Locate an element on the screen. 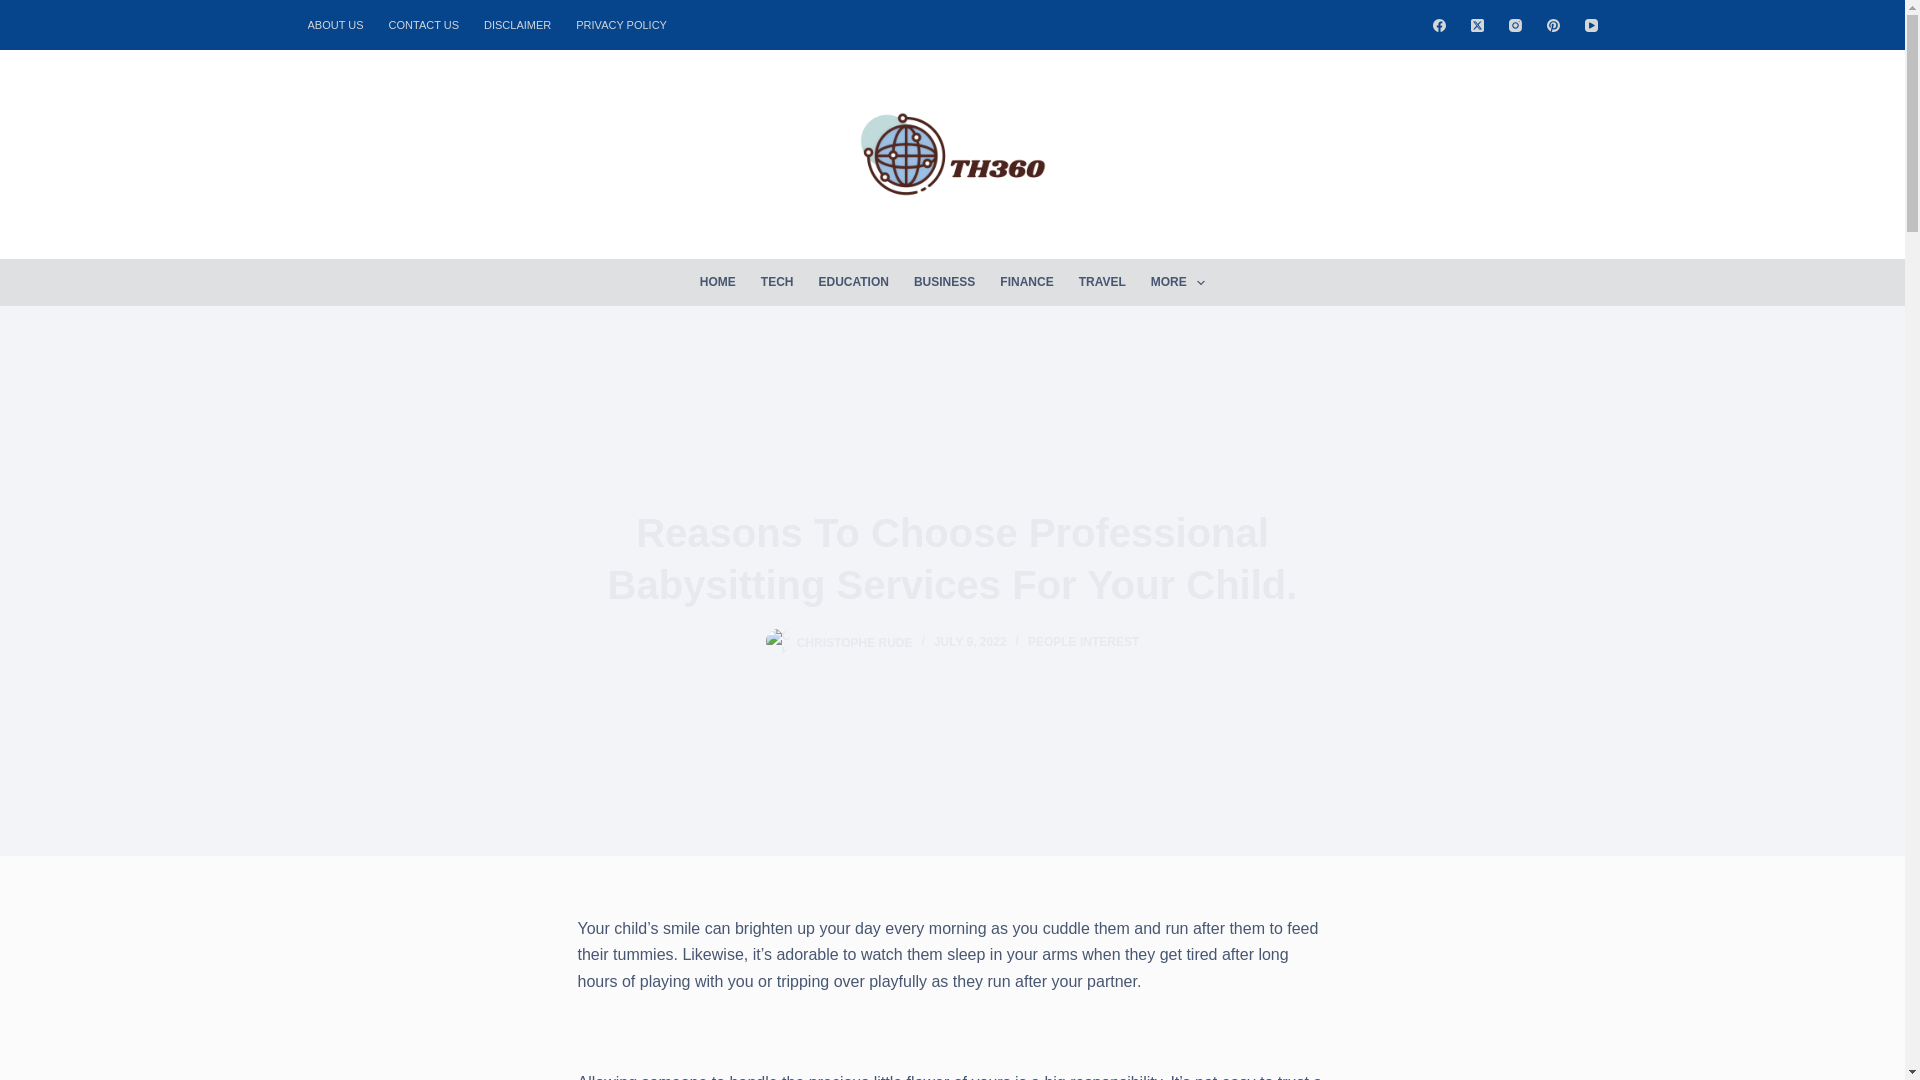  Posts by Christophe Rude is located at coordinates (854, 642).